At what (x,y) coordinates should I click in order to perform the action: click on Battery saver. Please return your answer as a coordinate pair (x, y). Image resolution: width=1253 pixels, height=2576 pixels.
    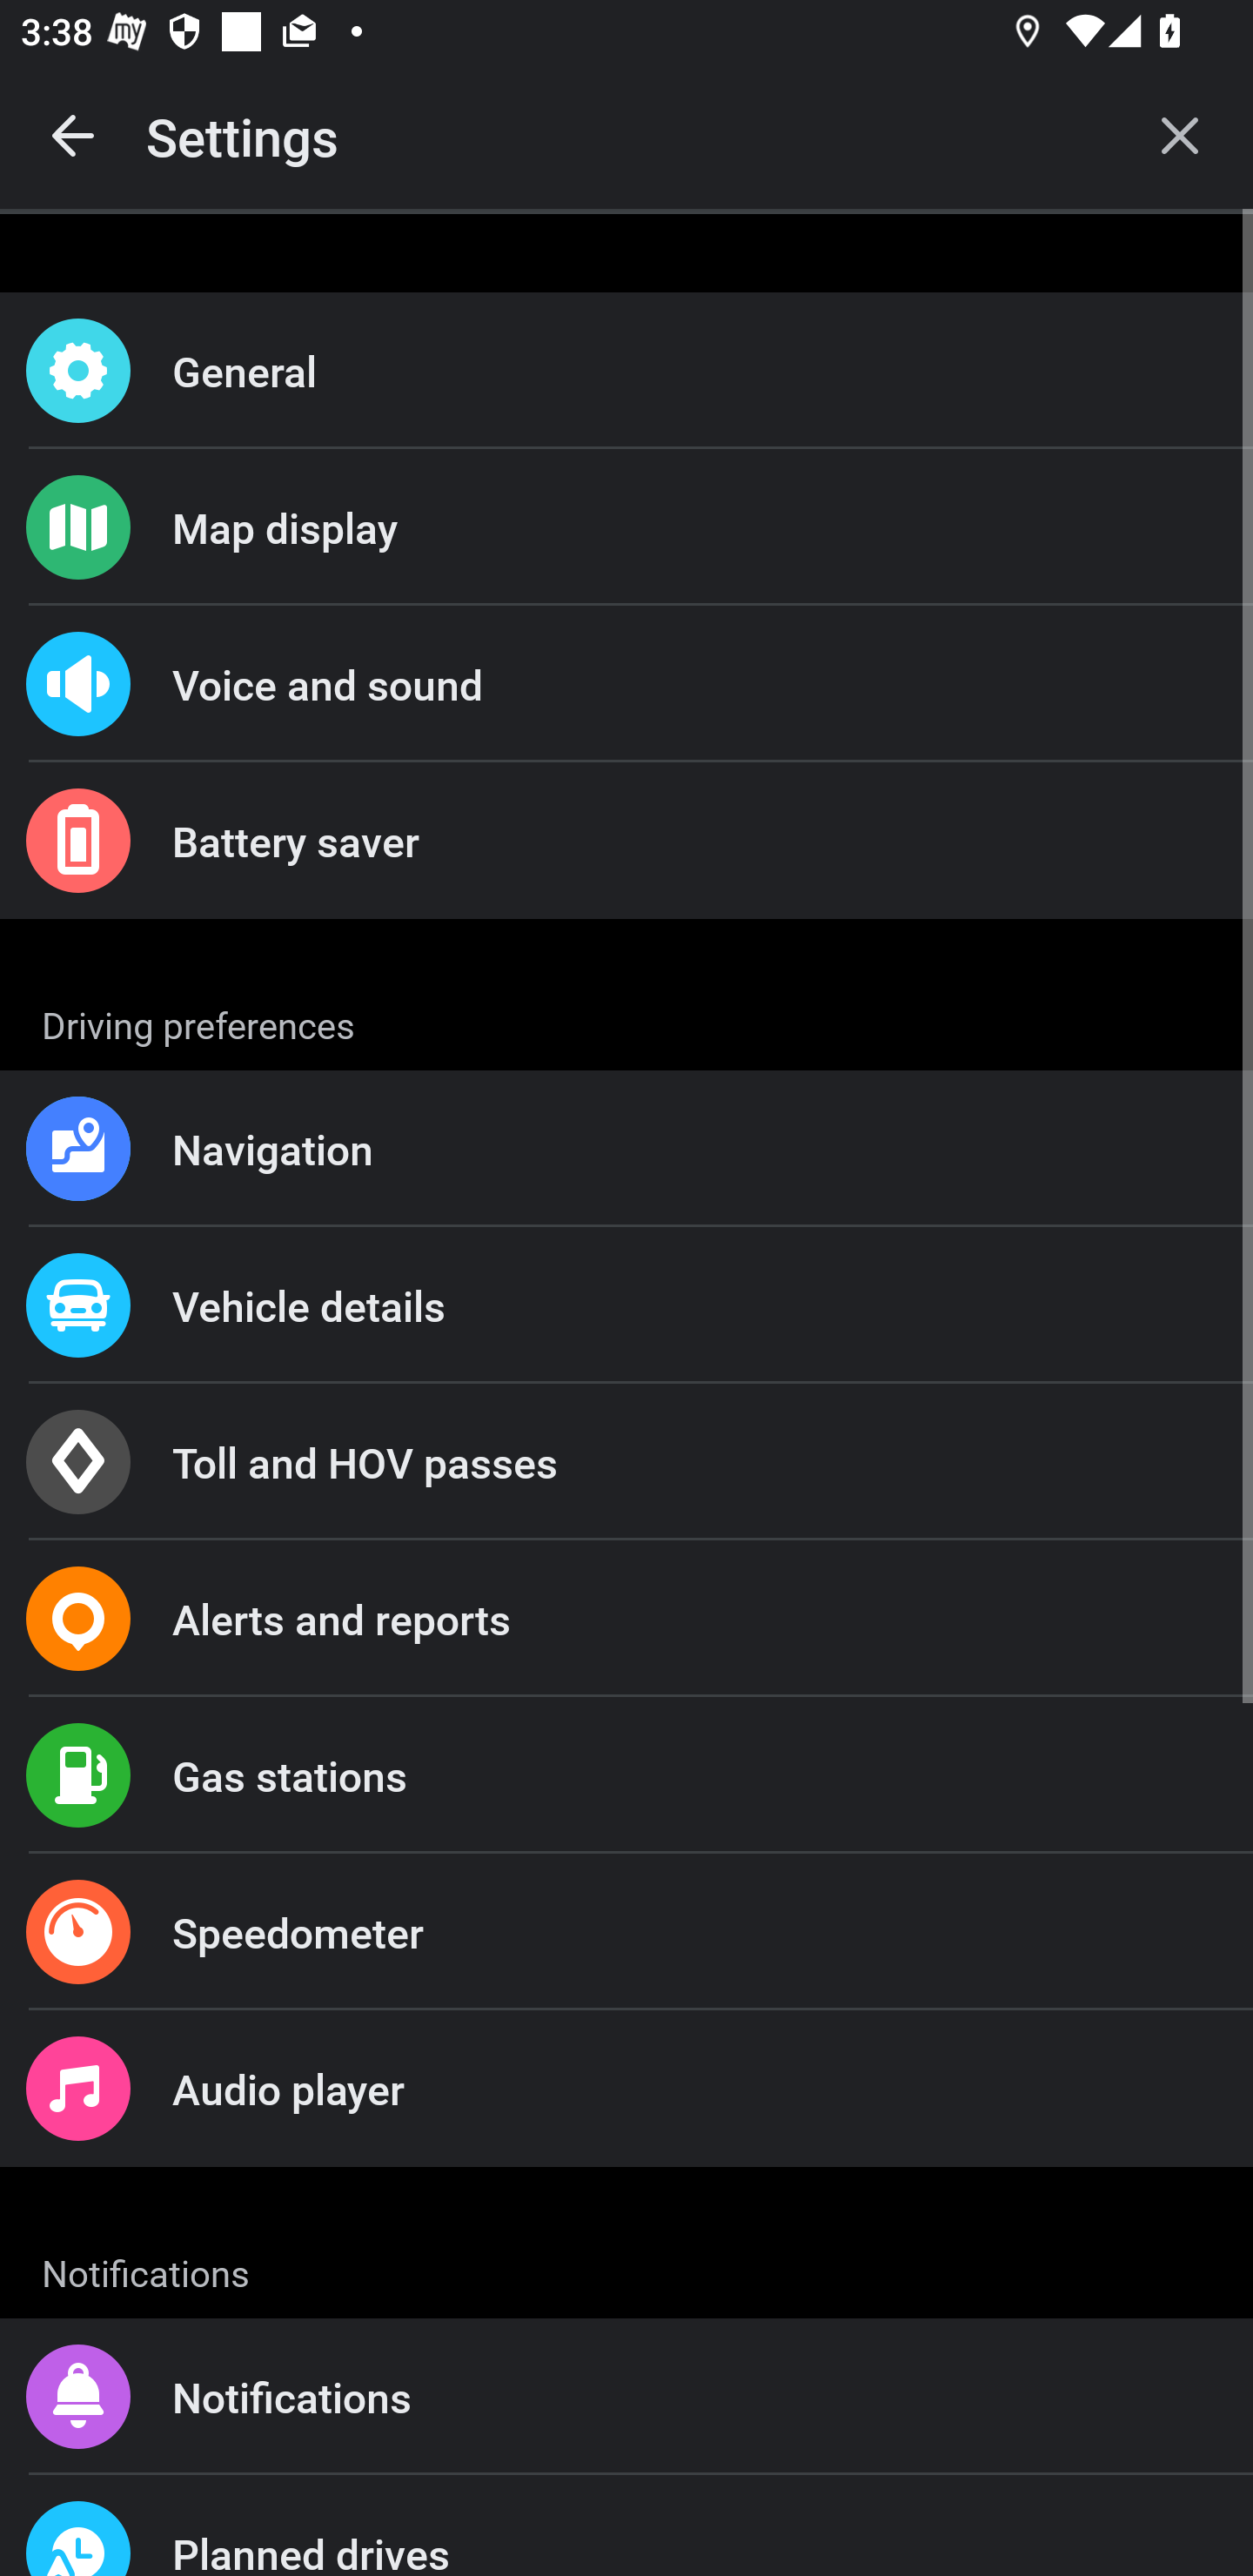
    Looking at the image, I should click on (626, 841).